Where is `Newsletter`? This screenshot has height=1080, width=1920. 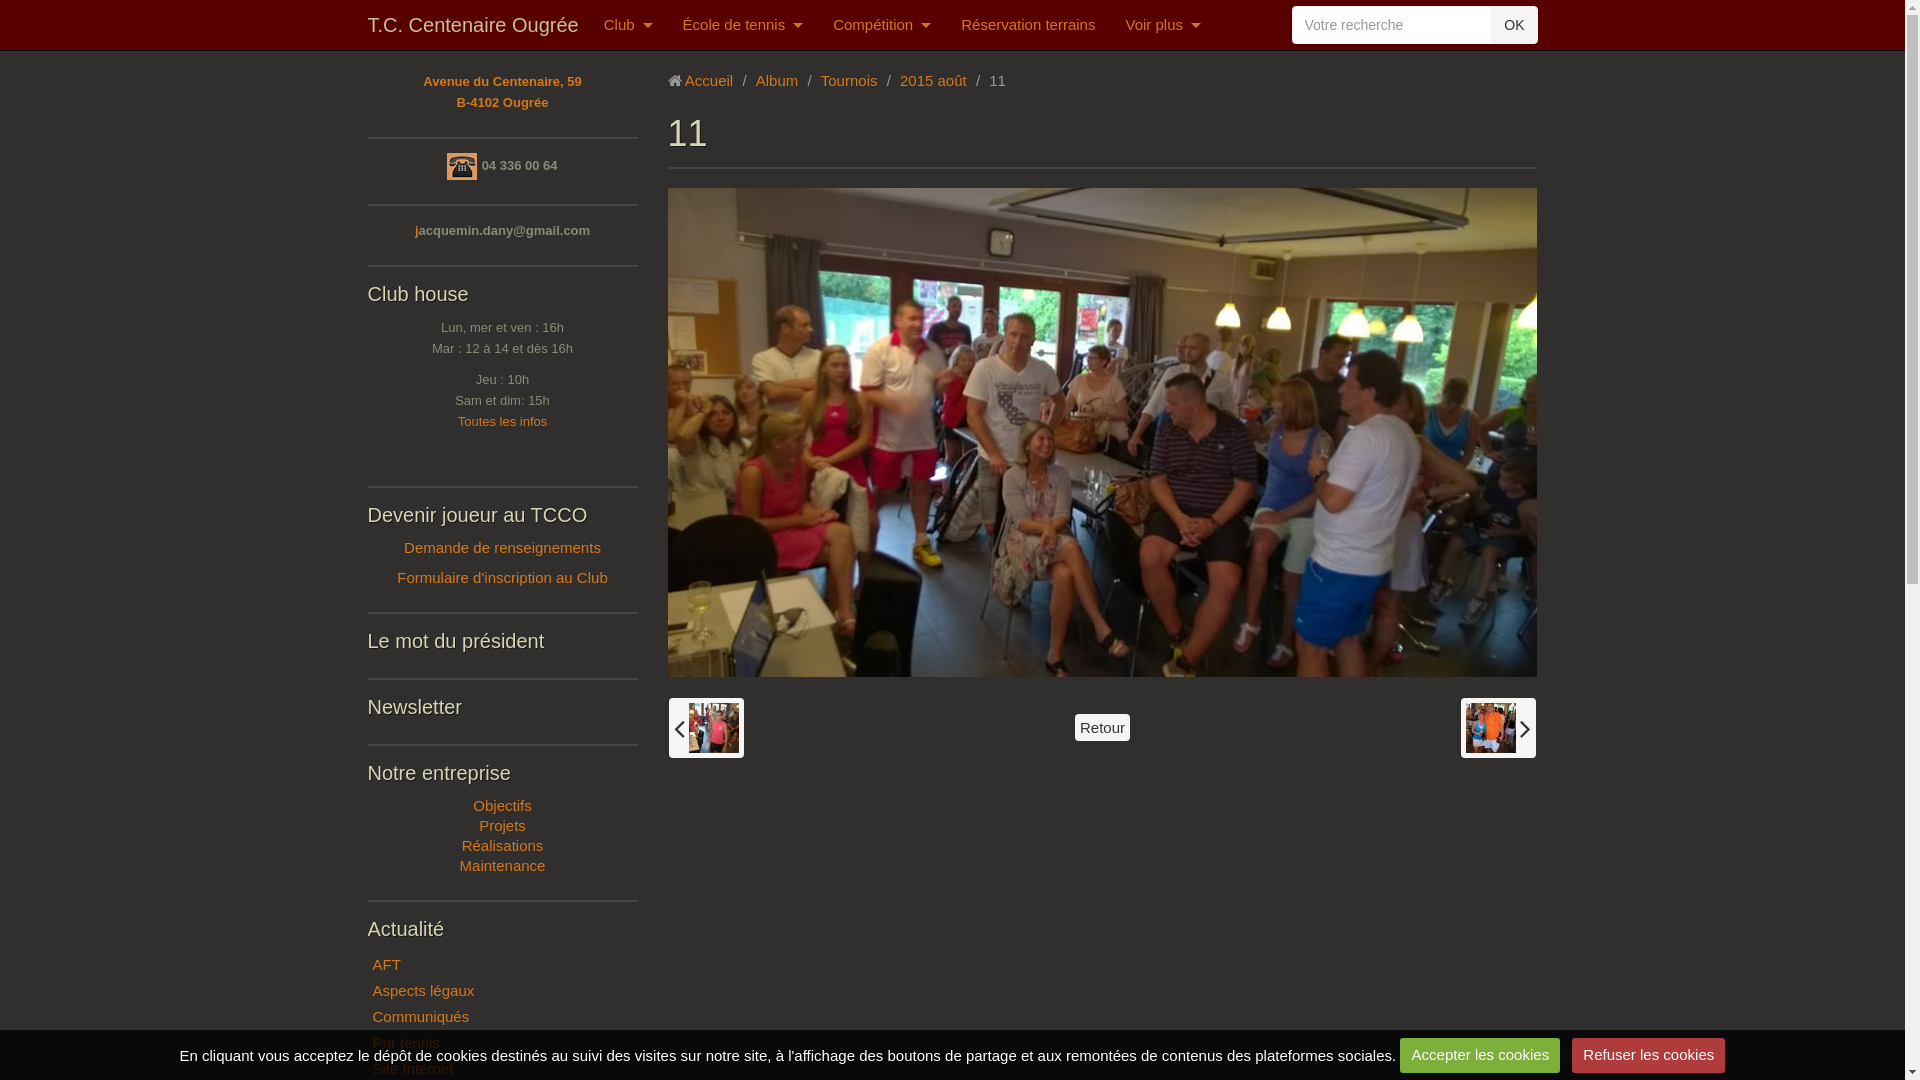 Newsletter is located at coordinates (415, 707).